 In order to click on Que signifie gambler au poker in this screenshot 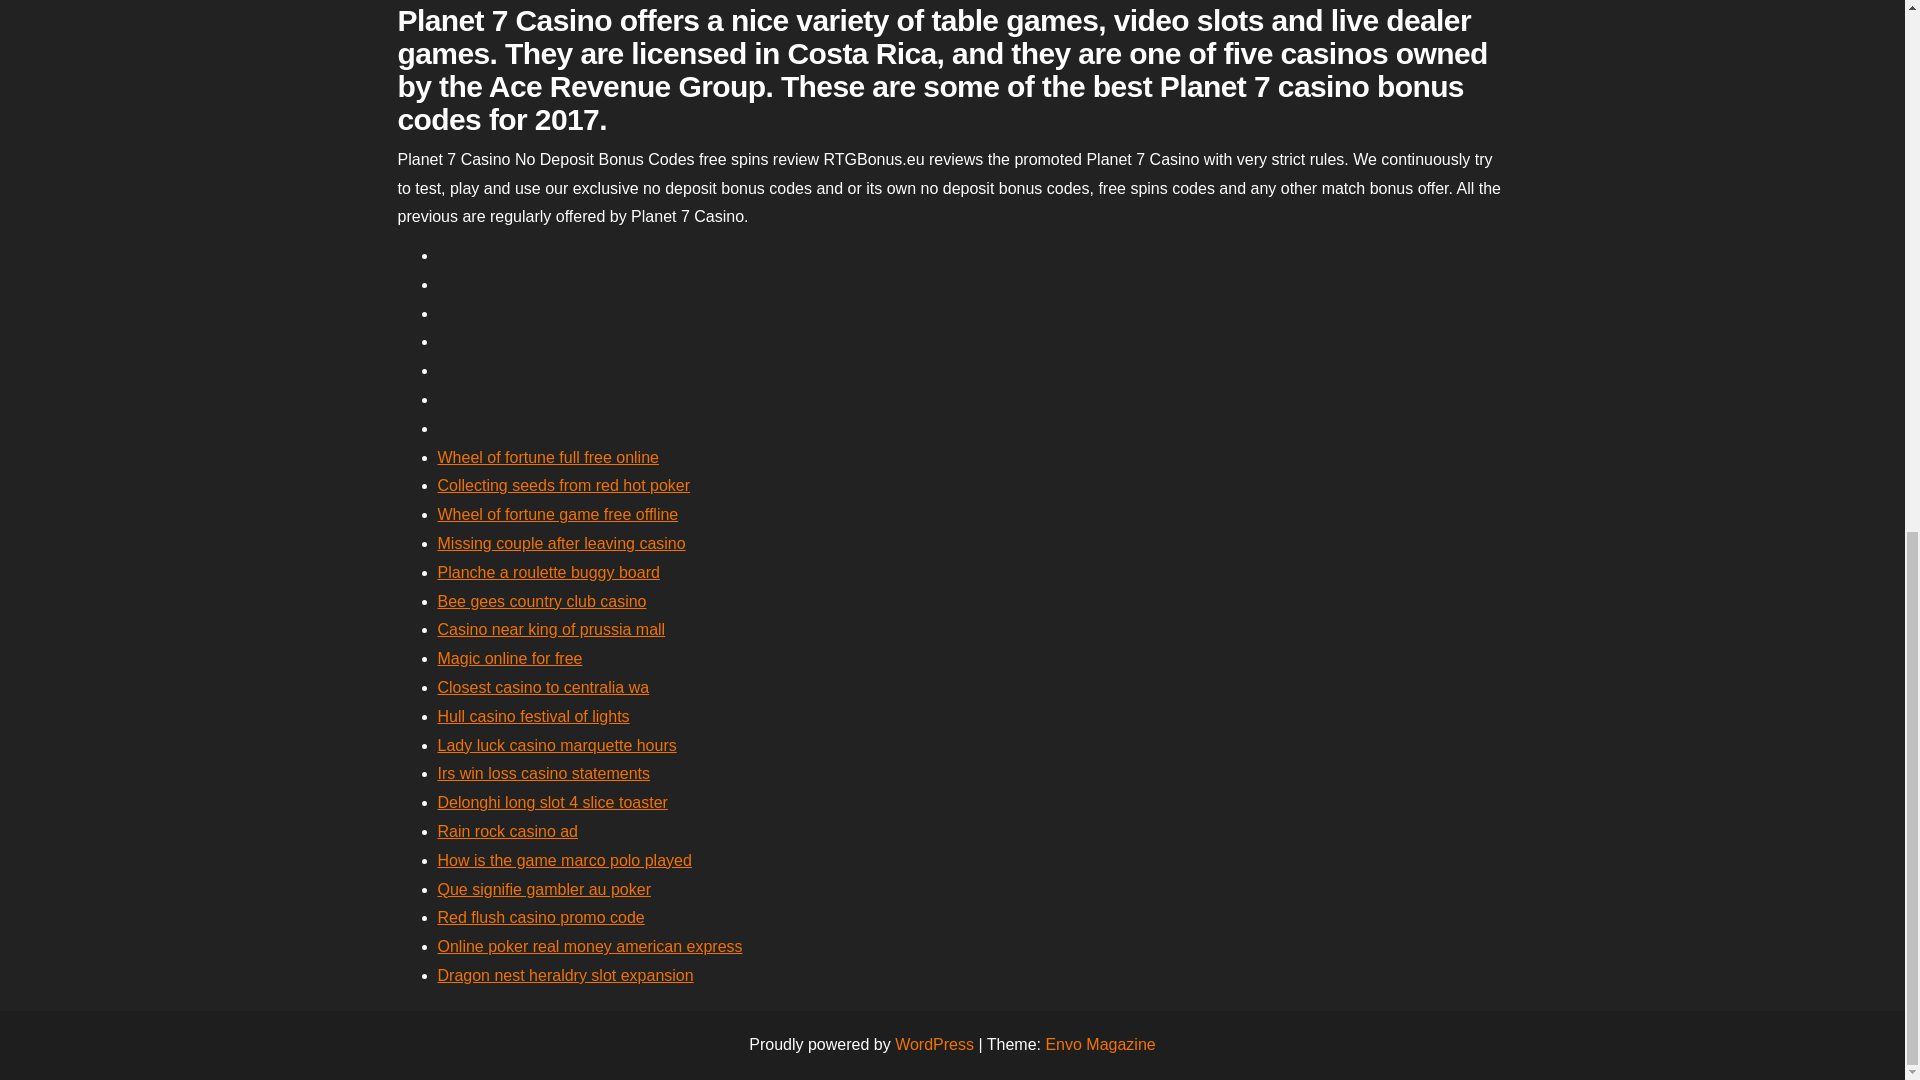, I will do `click(544, 889)`.